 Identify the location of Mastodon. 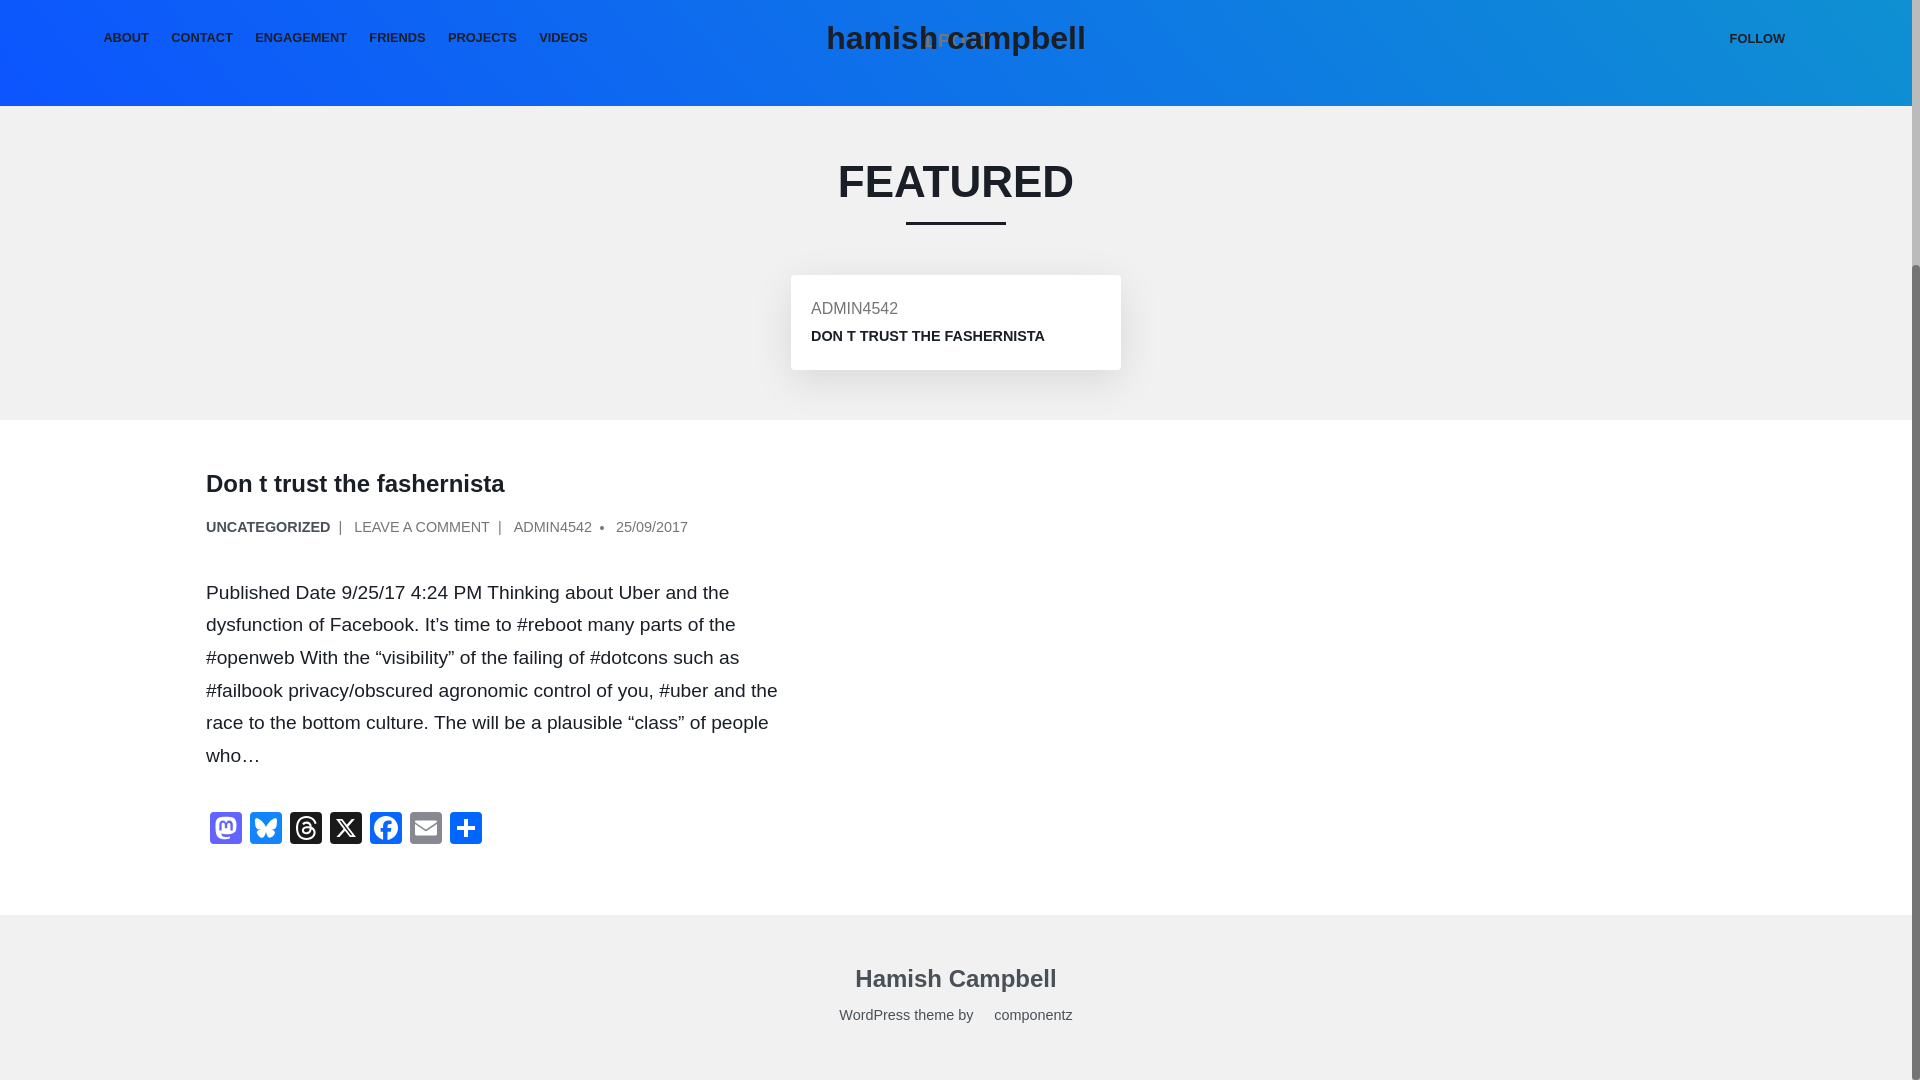
(225, 830).